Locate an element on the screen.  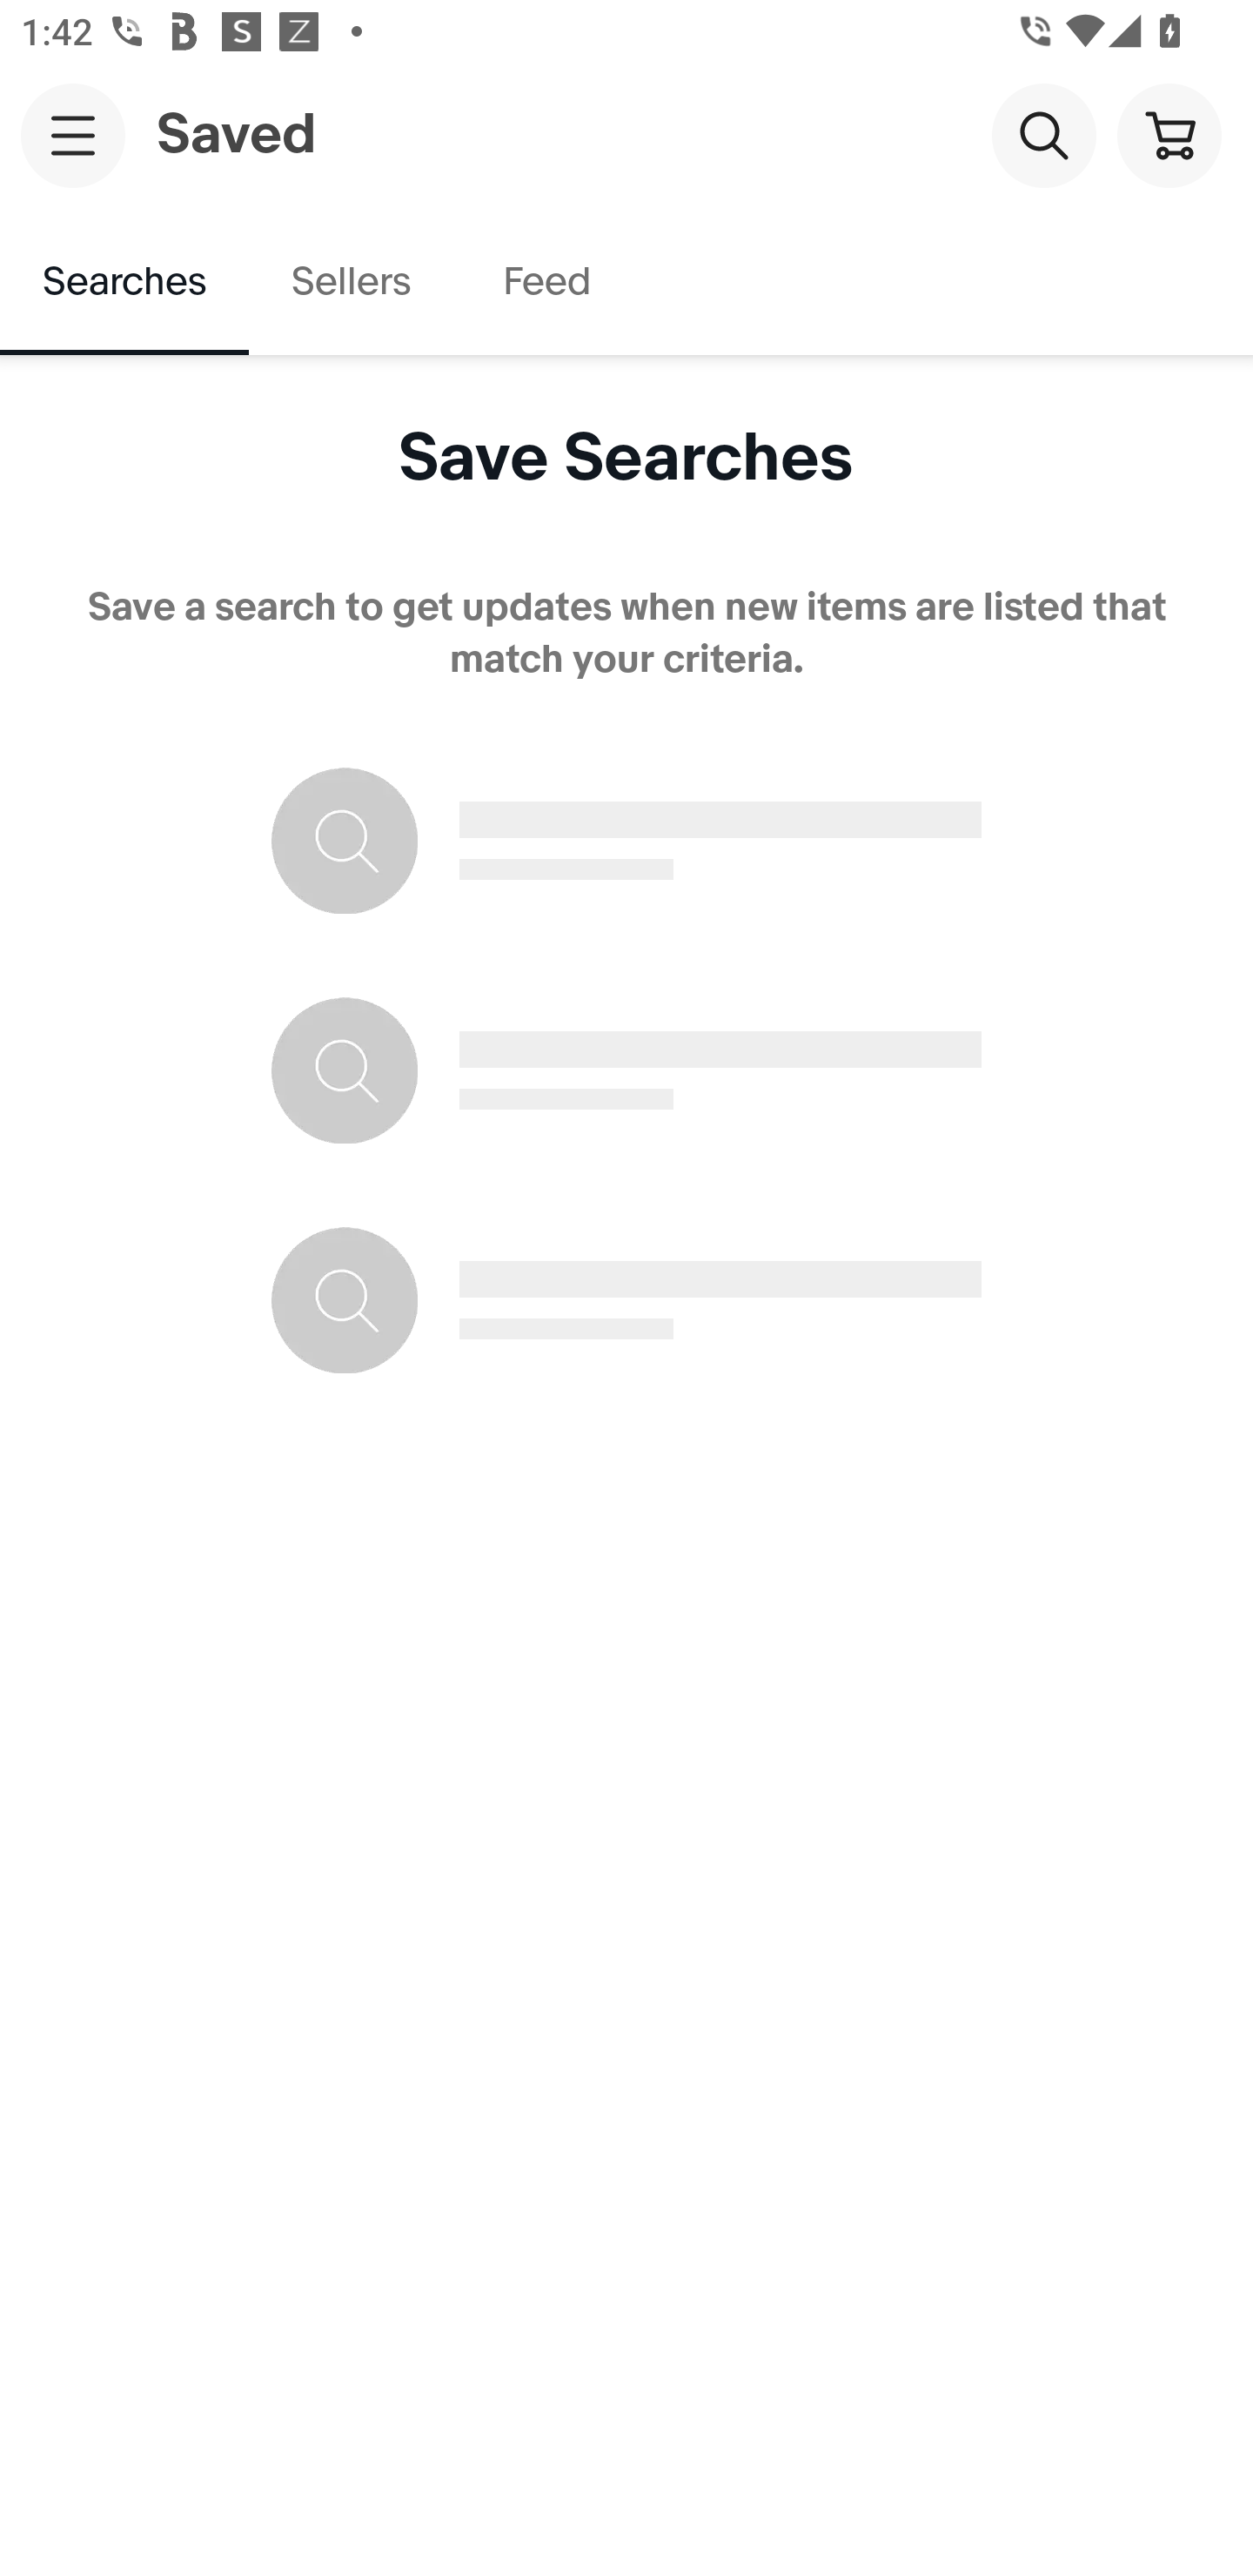
Cart button shopping cart is located at coordinates (1169, 134).